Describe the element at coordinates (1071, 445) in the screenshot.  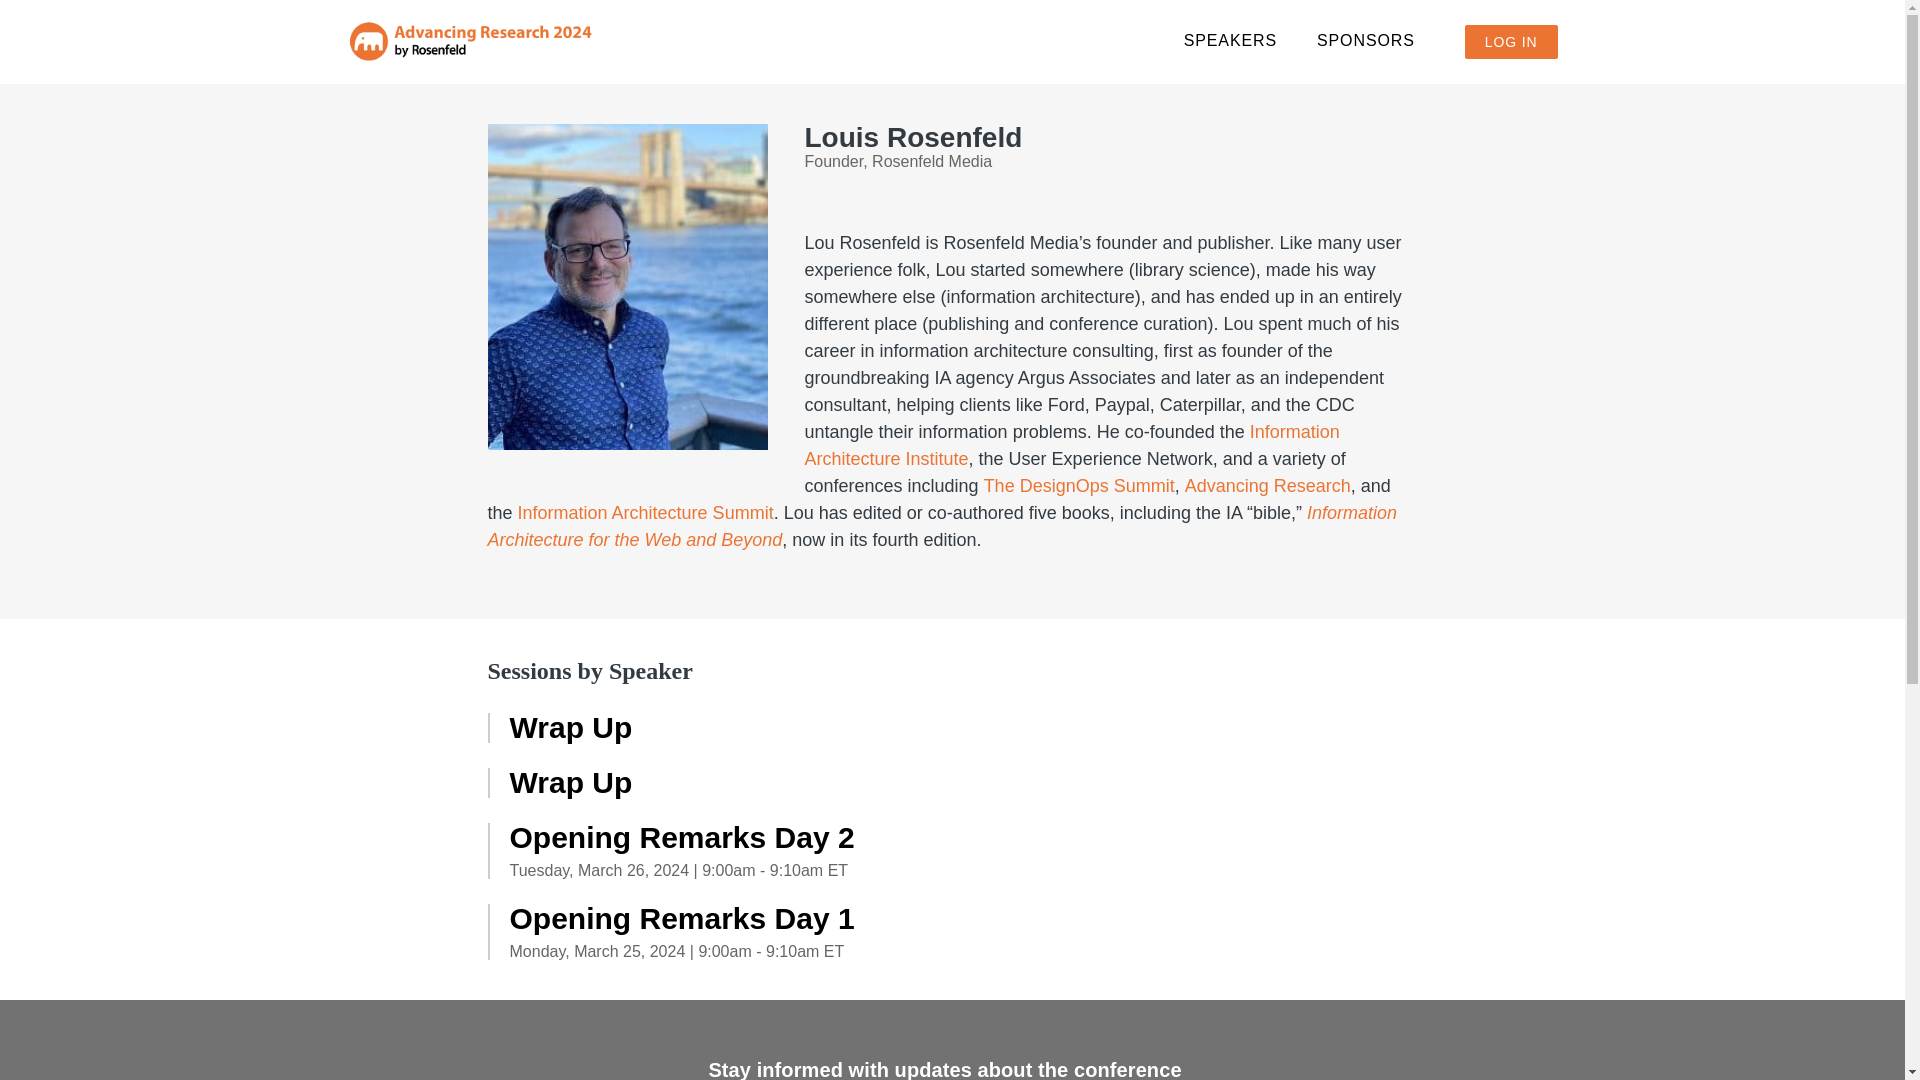
I see `Information Architecture Institute` at that location.